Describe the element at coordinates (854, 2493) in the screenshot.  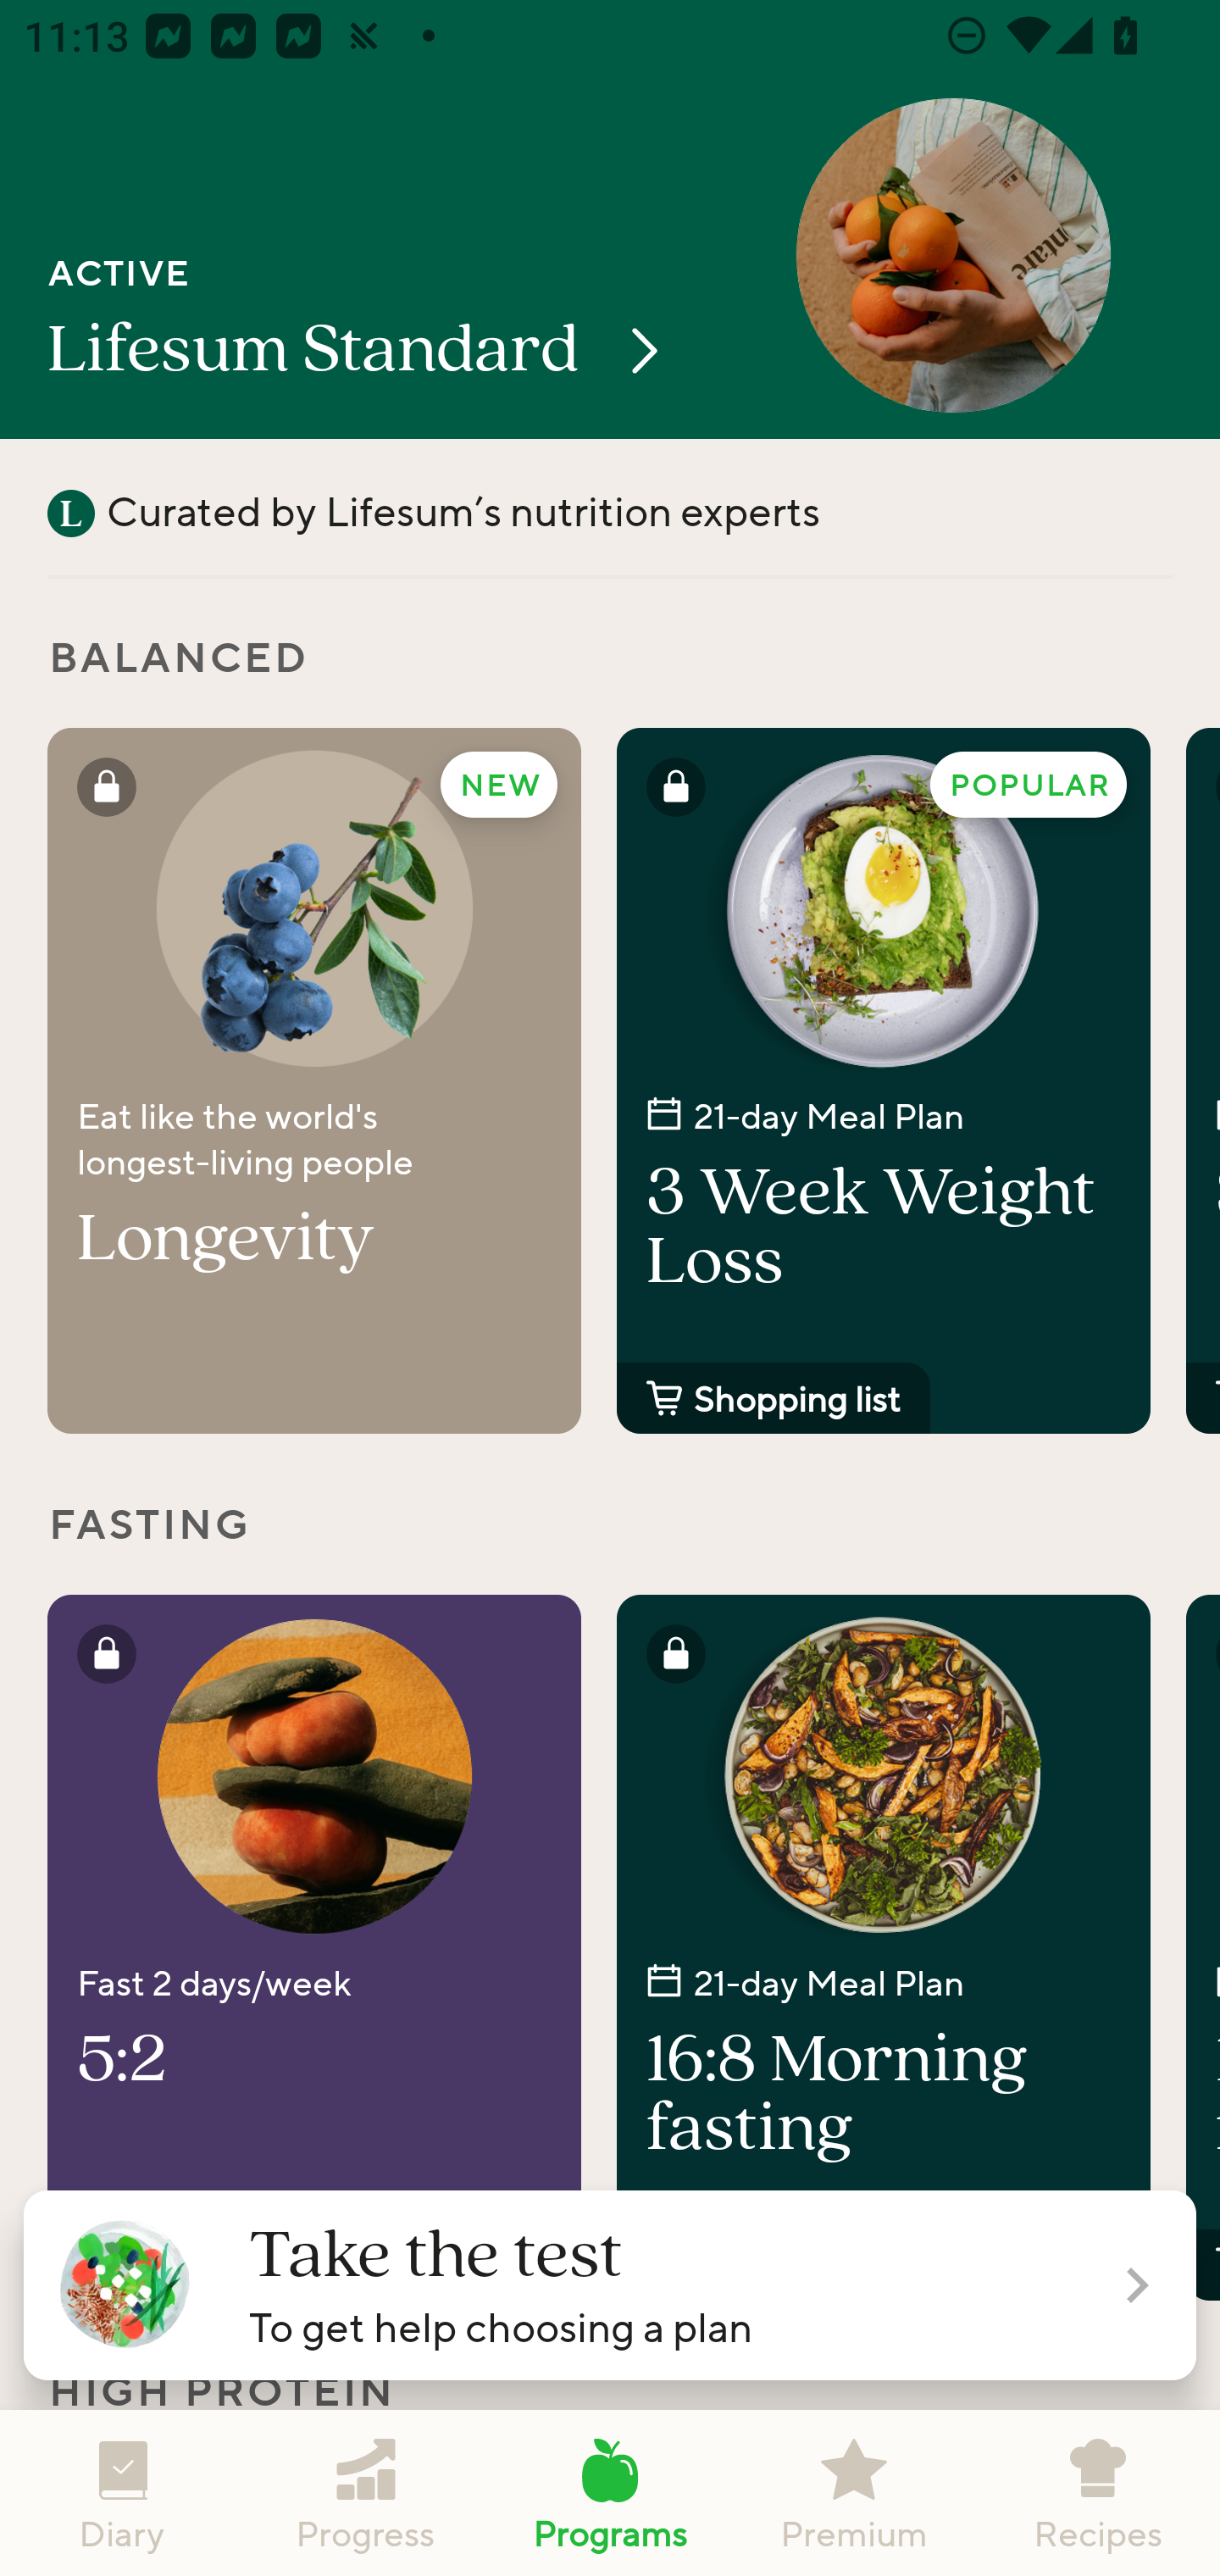
I see `Premium` at that location.